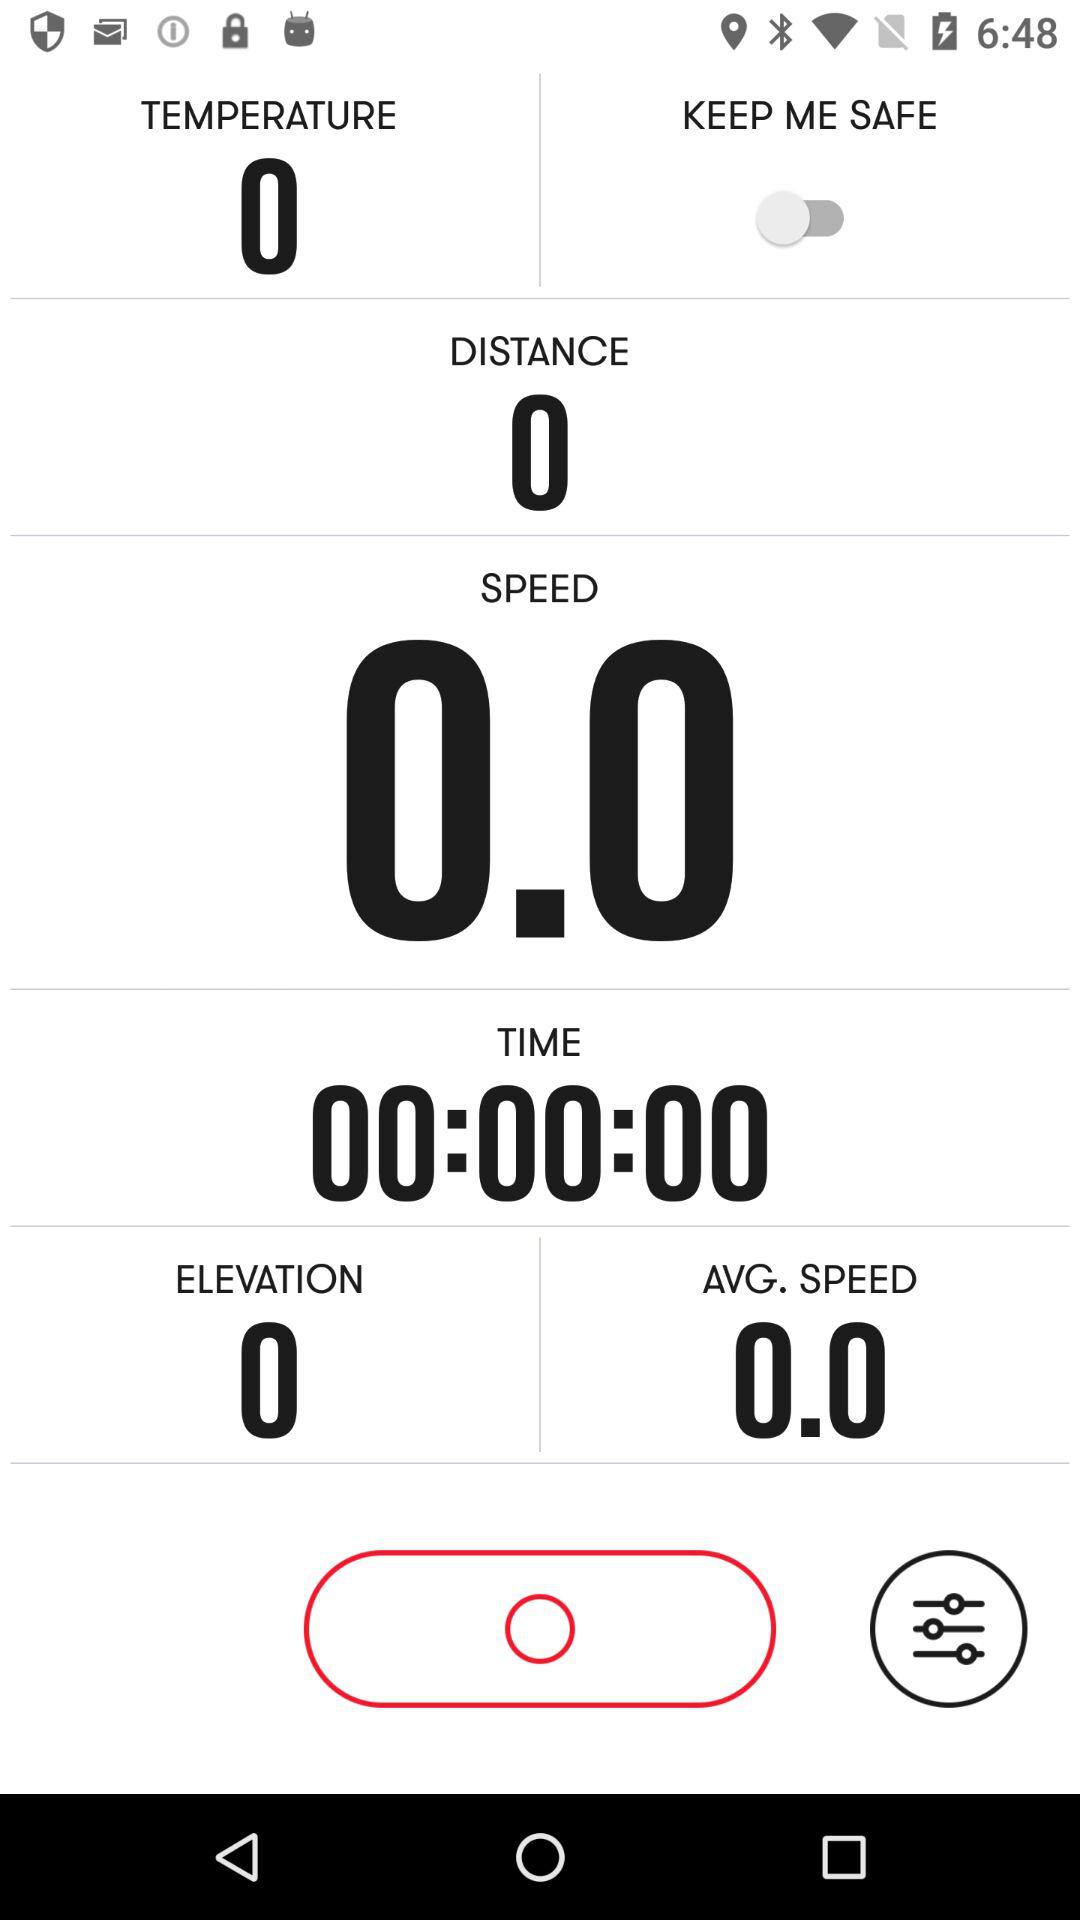 This screenshot has height=1920, width=1080. I want to click on record the audio, so click(948, 1628).